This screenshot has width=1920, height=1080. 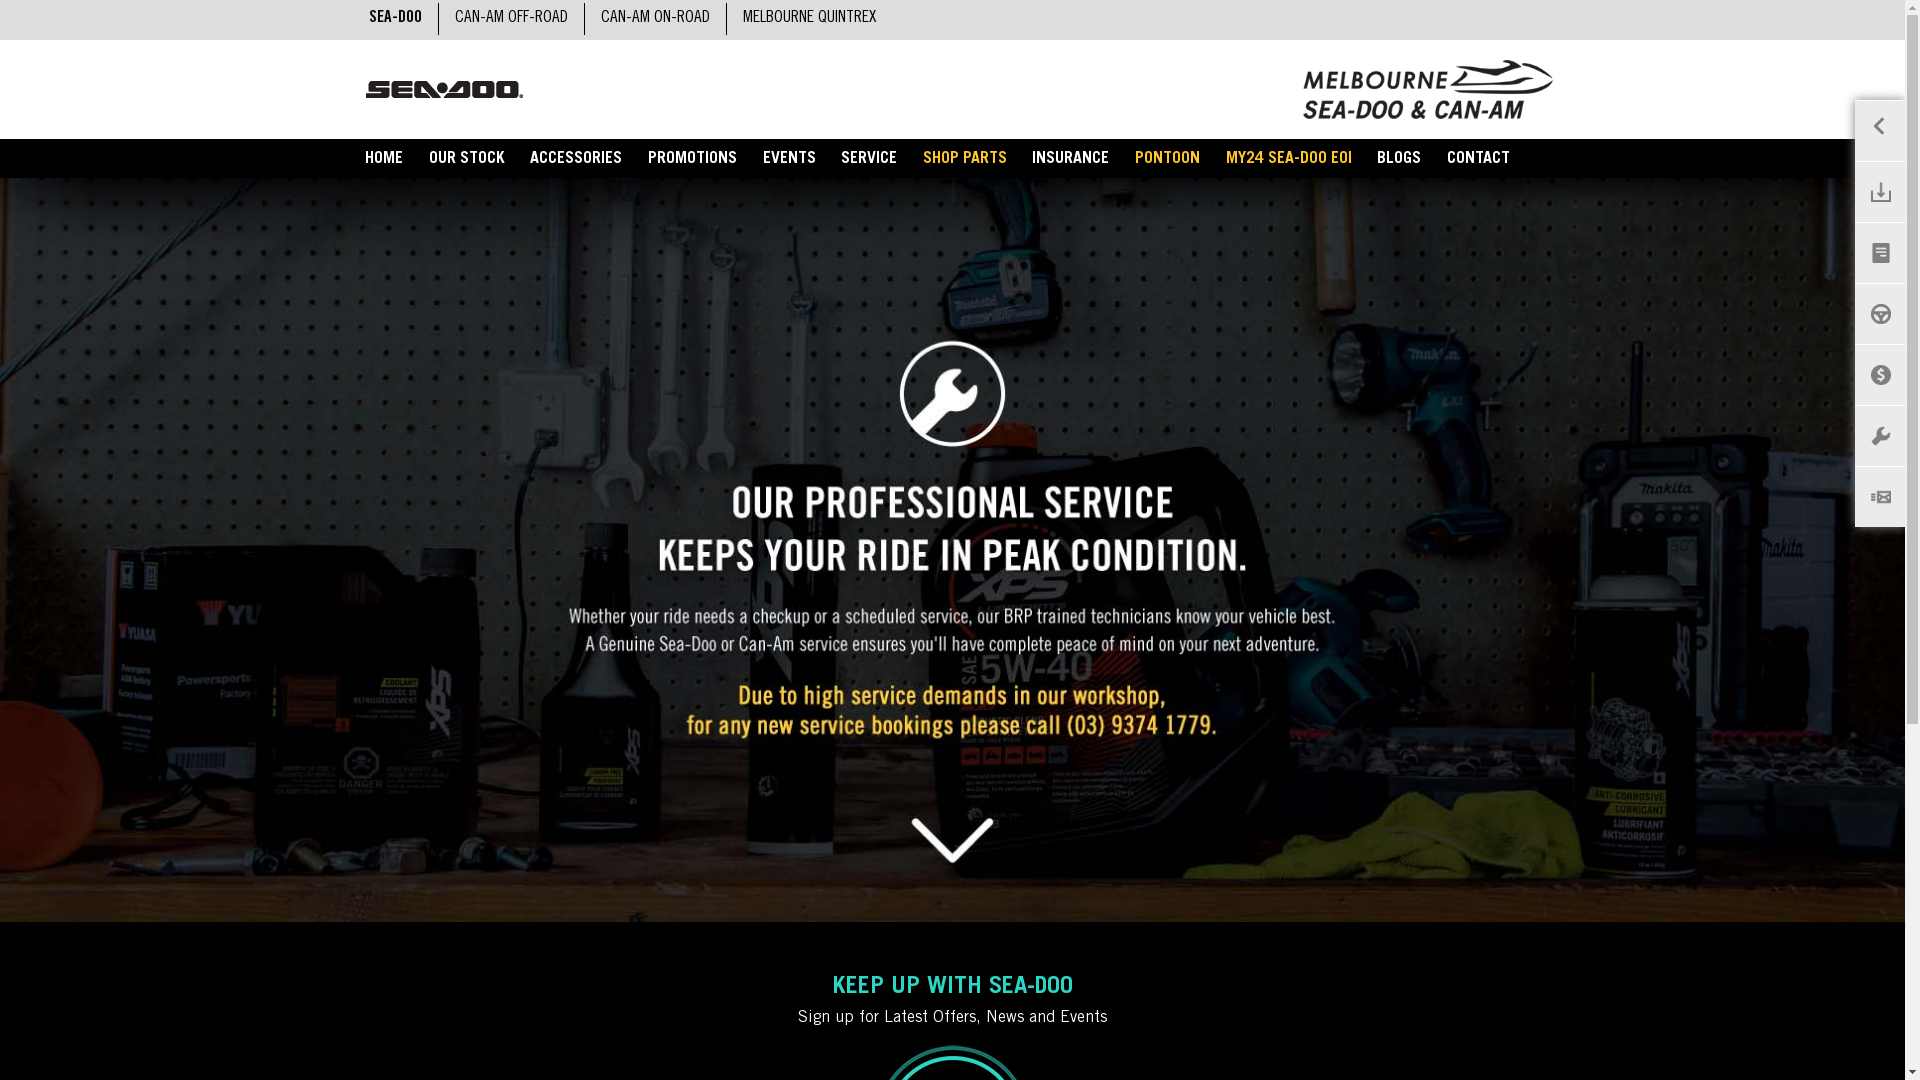 I want to click on EVENTS, so click(x=790, y=159).